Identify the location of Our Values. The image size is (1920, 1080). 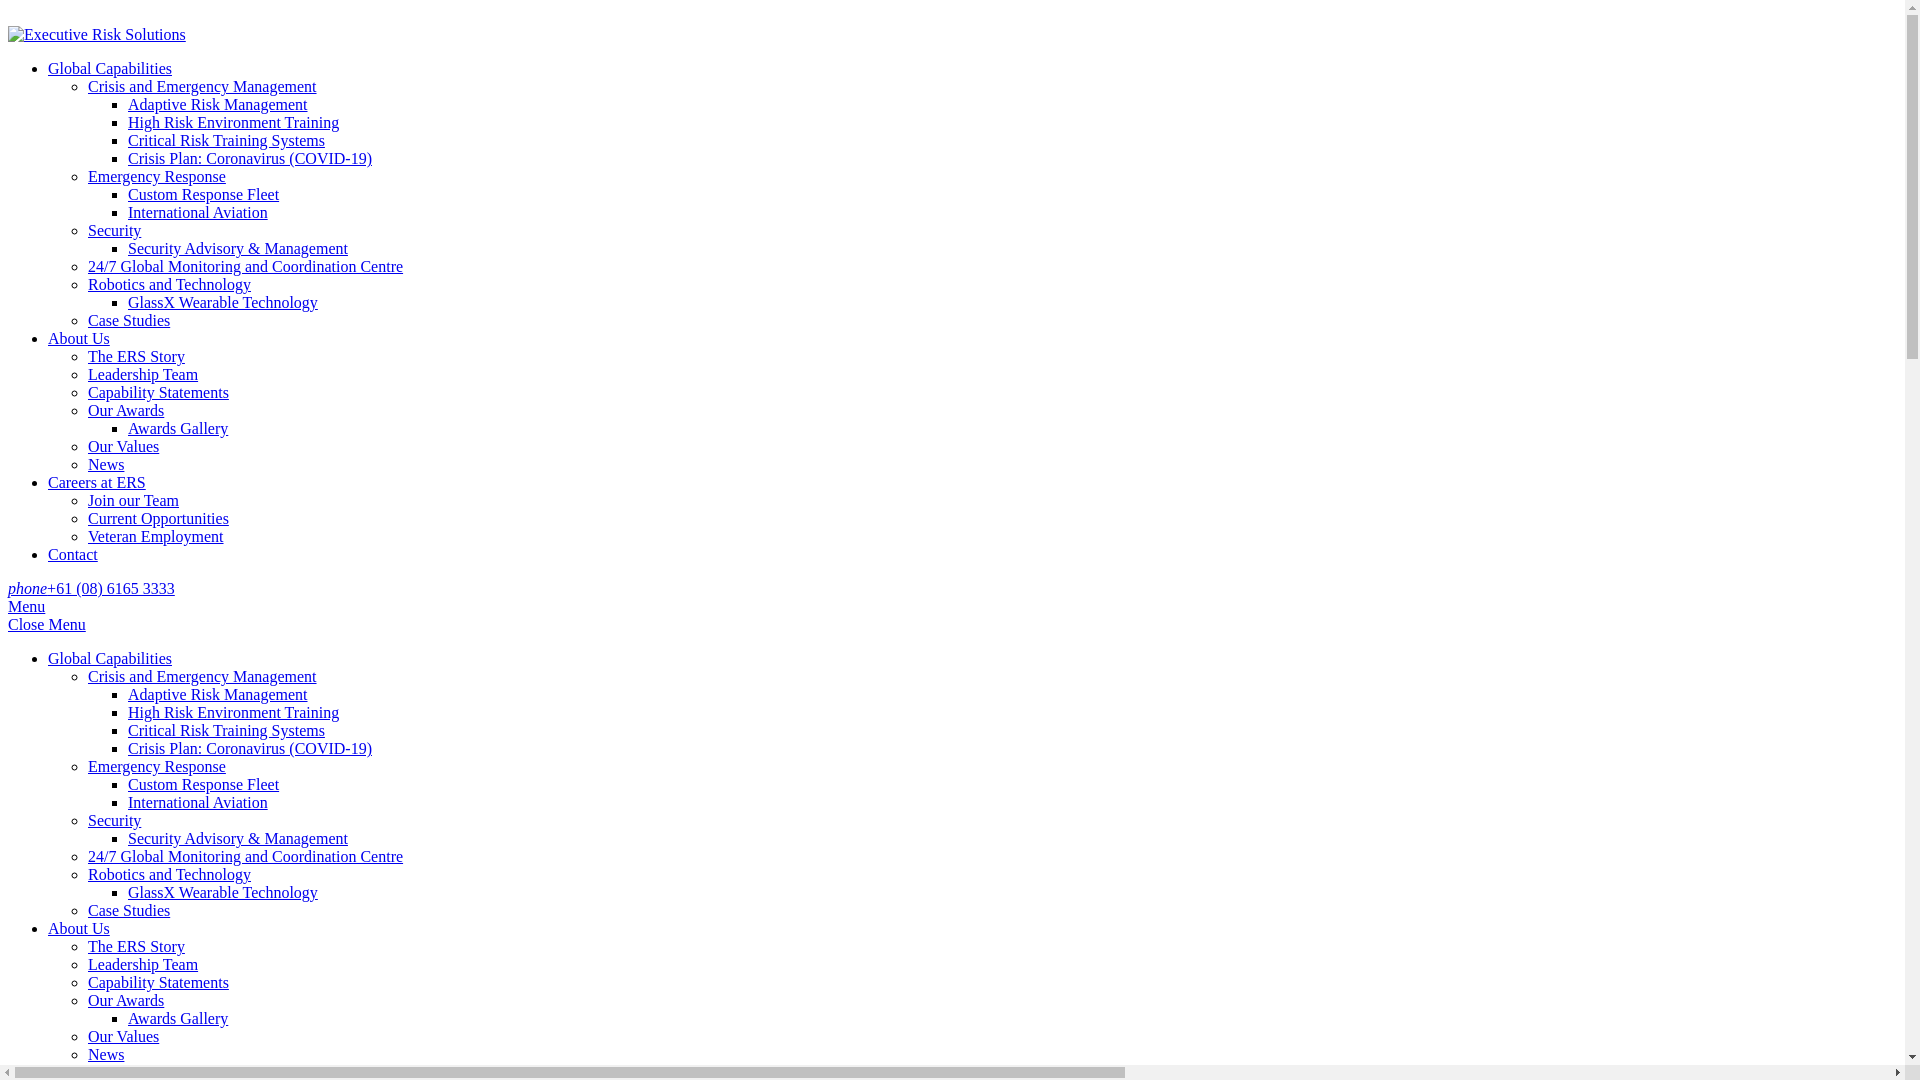
(124, 446).